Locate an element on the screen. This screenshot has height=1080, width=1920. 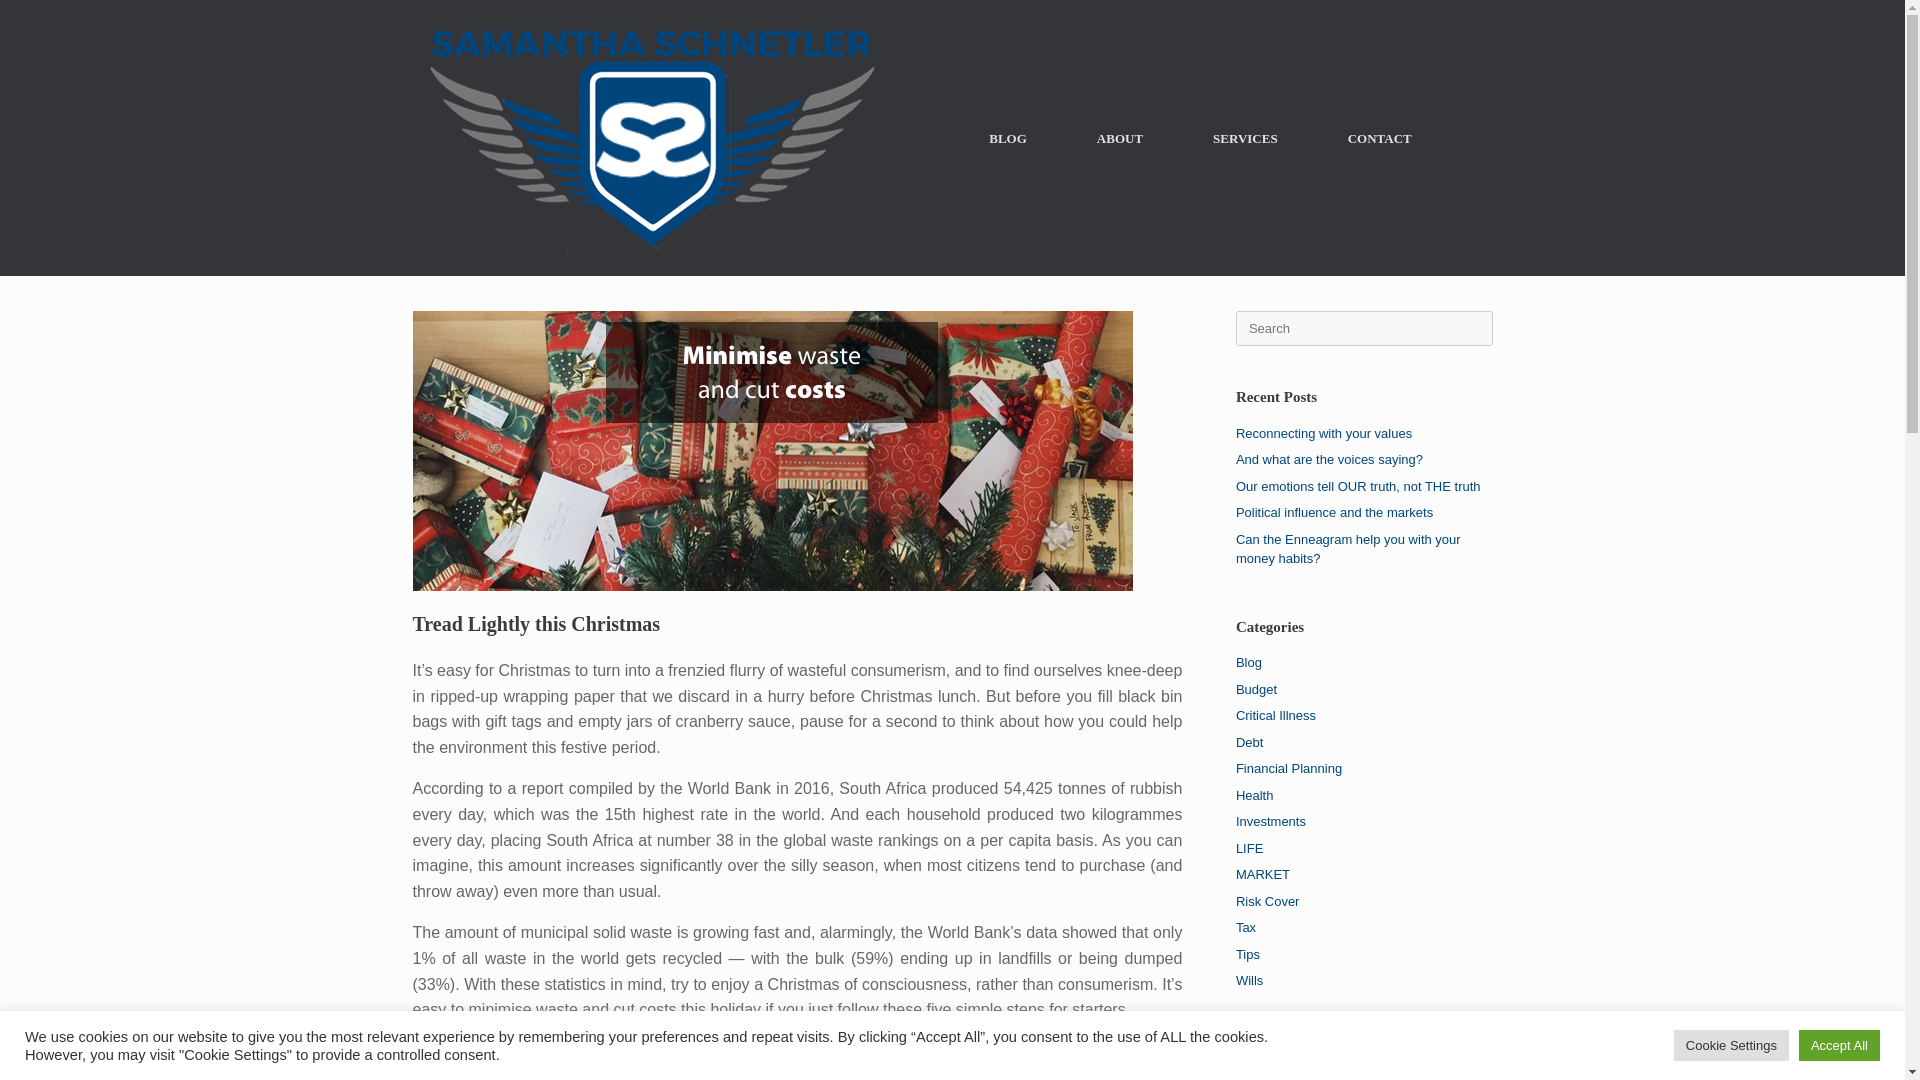
CONTACT is located at coordinates (1380, 138).